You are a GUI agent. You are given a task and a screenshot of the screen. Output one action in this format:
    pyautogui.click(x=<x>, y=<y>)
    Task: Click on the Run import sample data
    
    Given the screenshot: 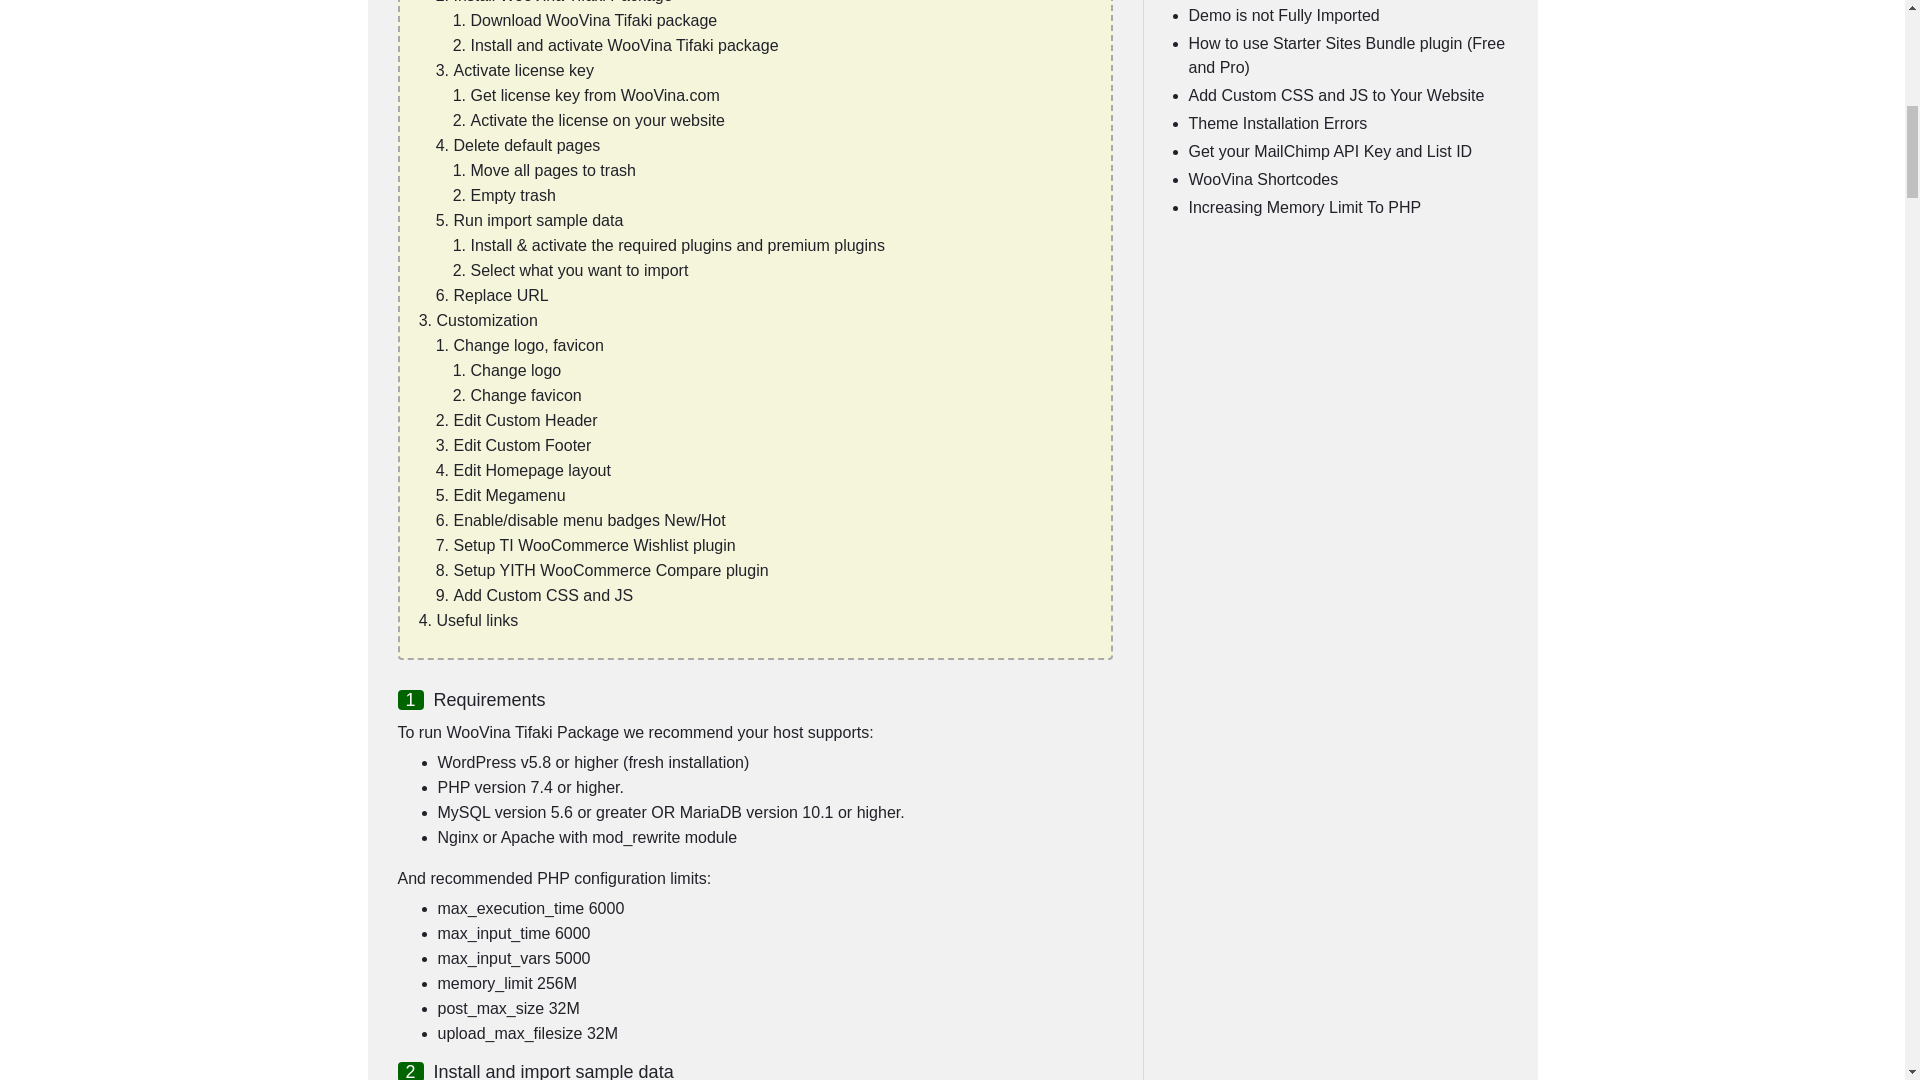 What is the action you would take?
    pyautogui.click(x=538, y=220)
    